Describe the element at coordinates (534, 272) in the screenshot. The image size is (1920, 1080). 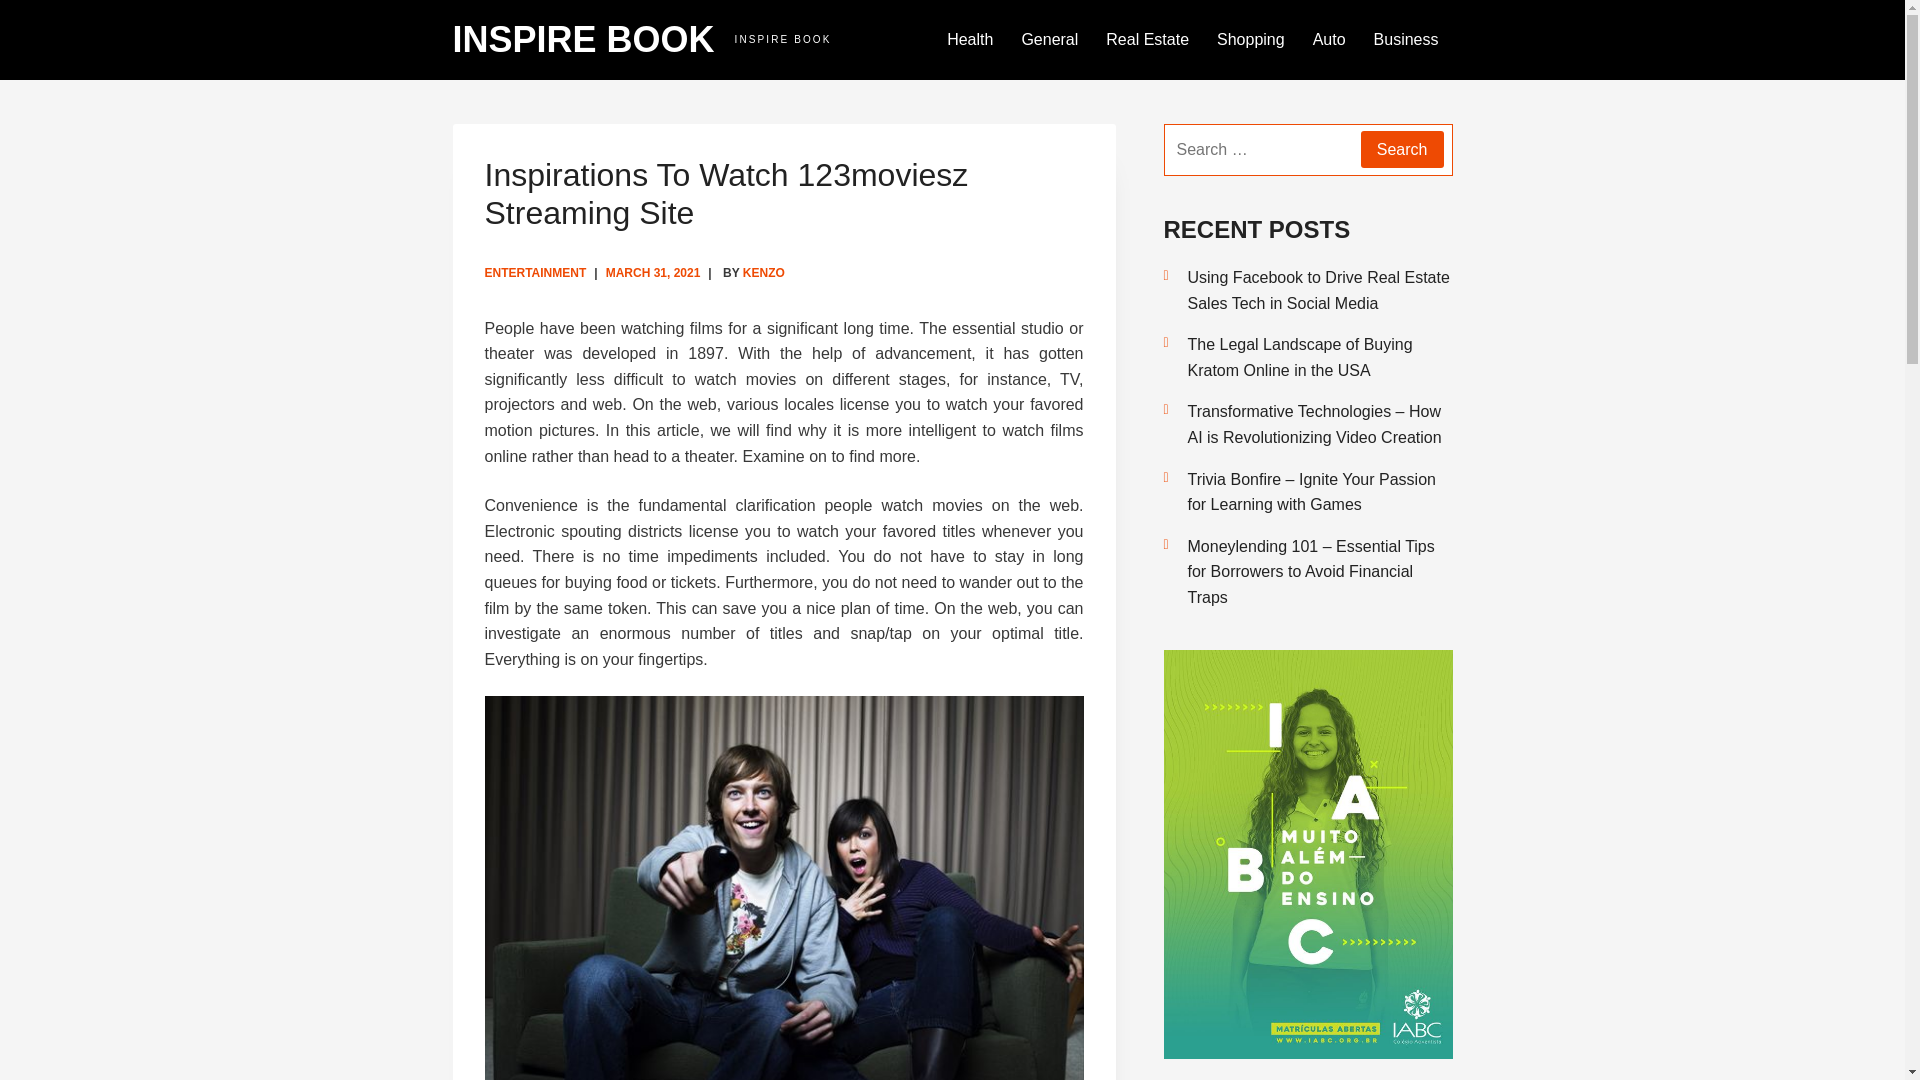
I see `ENTERTAINMENT` at that location.